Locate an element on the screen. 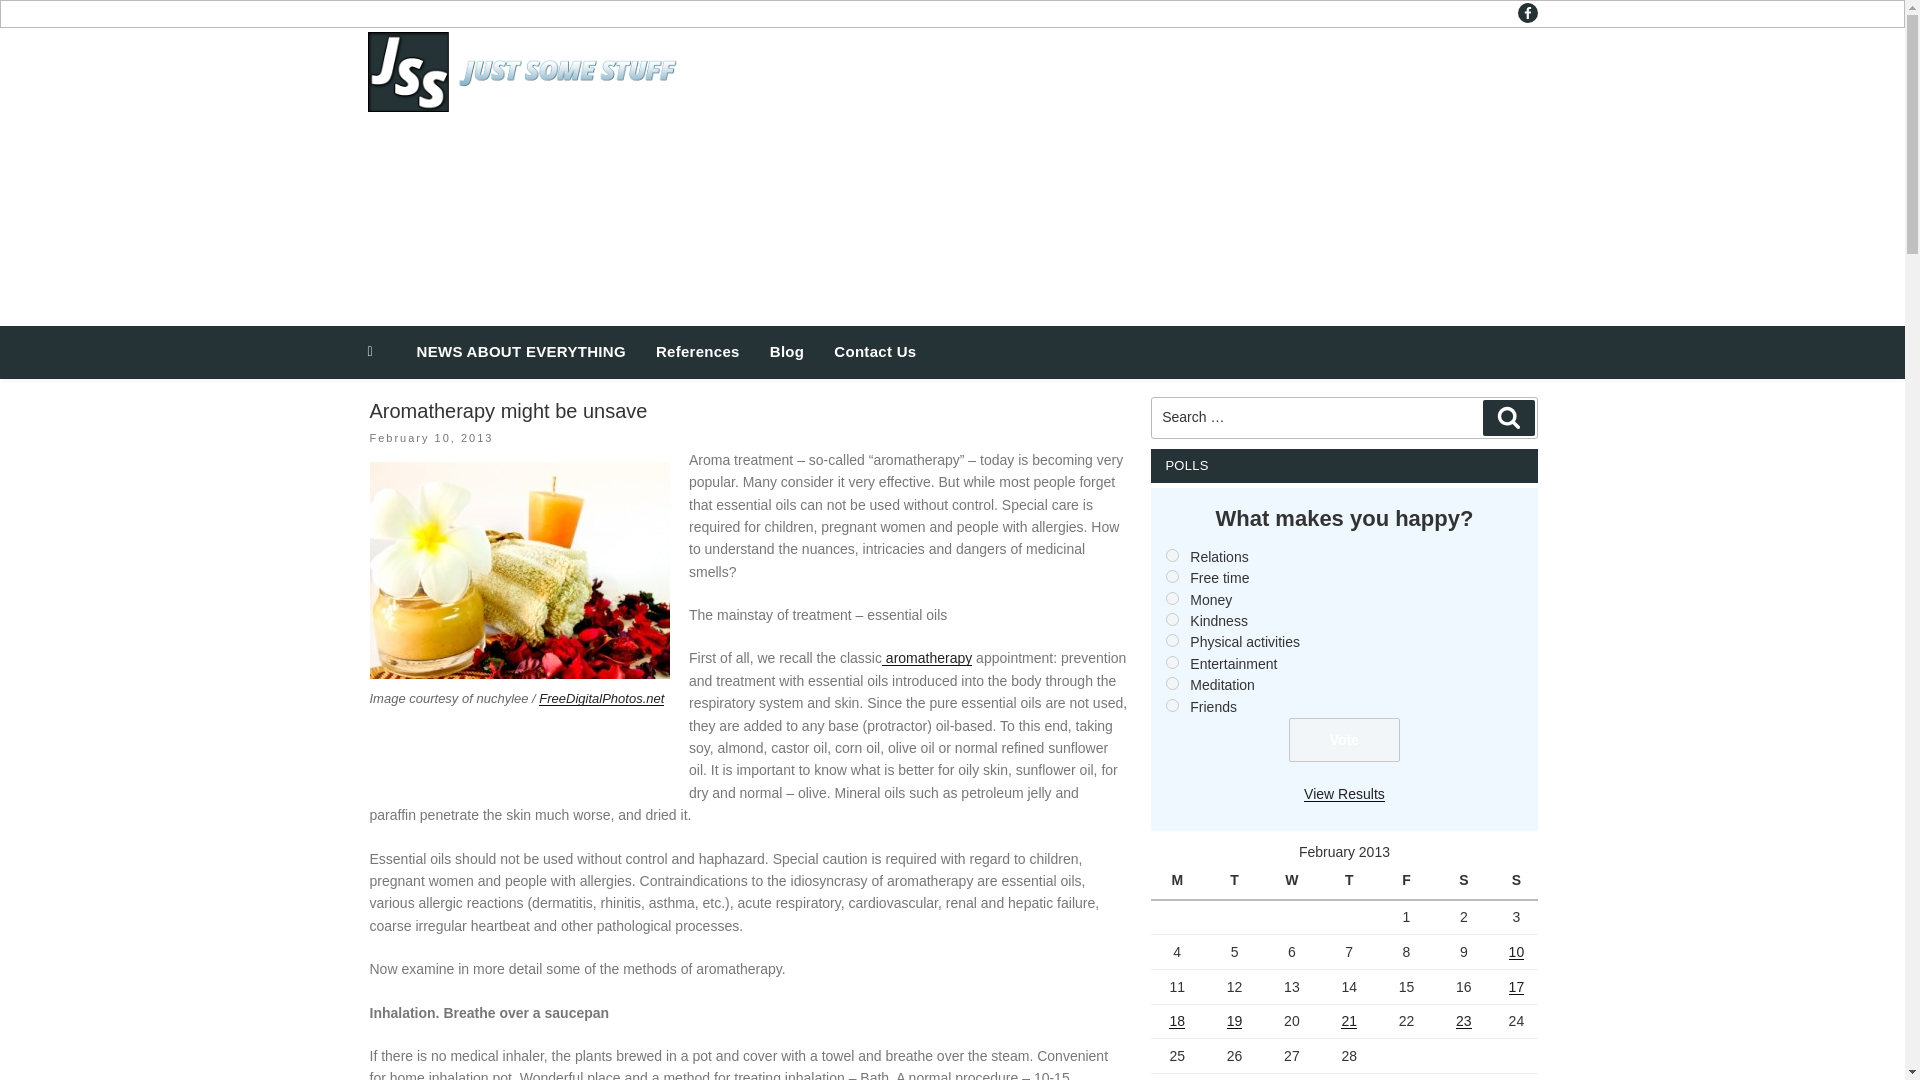 This screenshot has height=1080, width=1920.    Vote    is located at coordinates (1344, 740).